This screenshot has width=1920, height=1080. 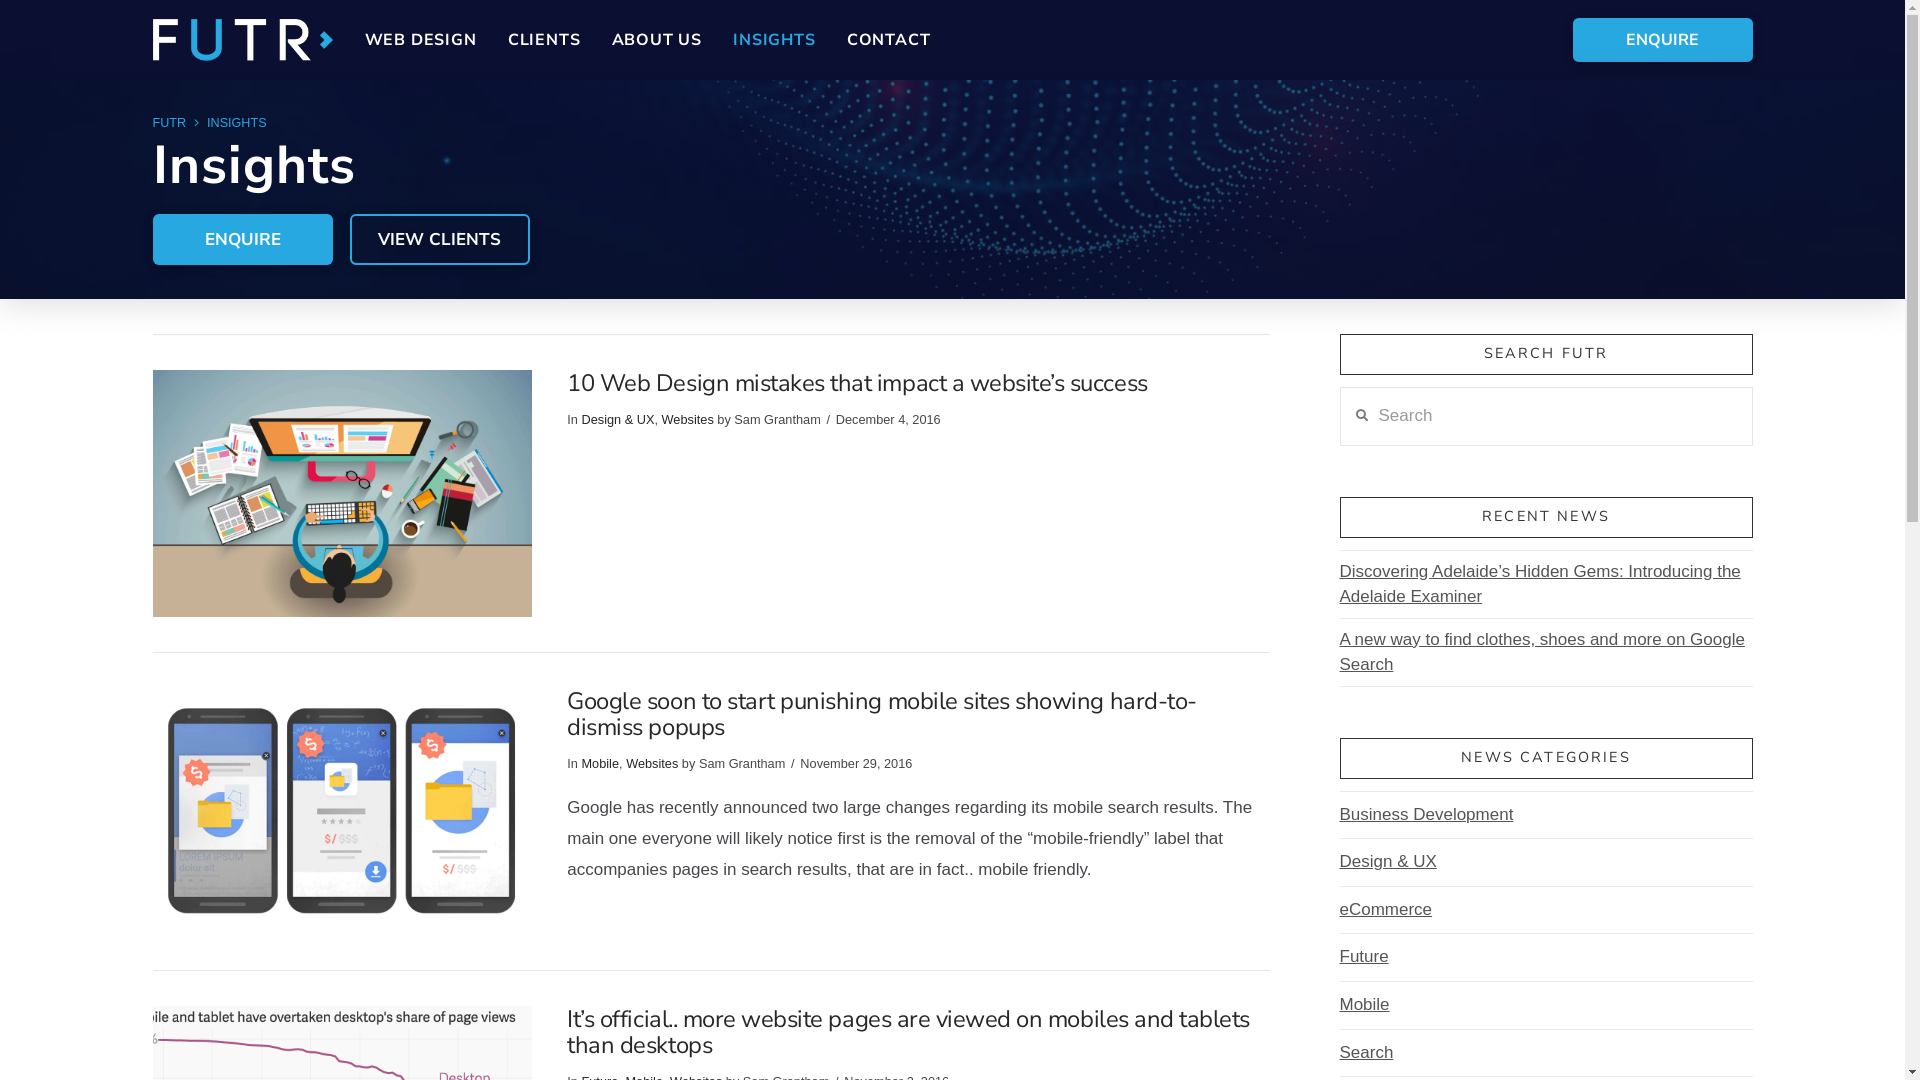 What do you see at coordinates (1427, 816) in the screenshot?
I see `Business Development` at bounding box center [1427, 816].